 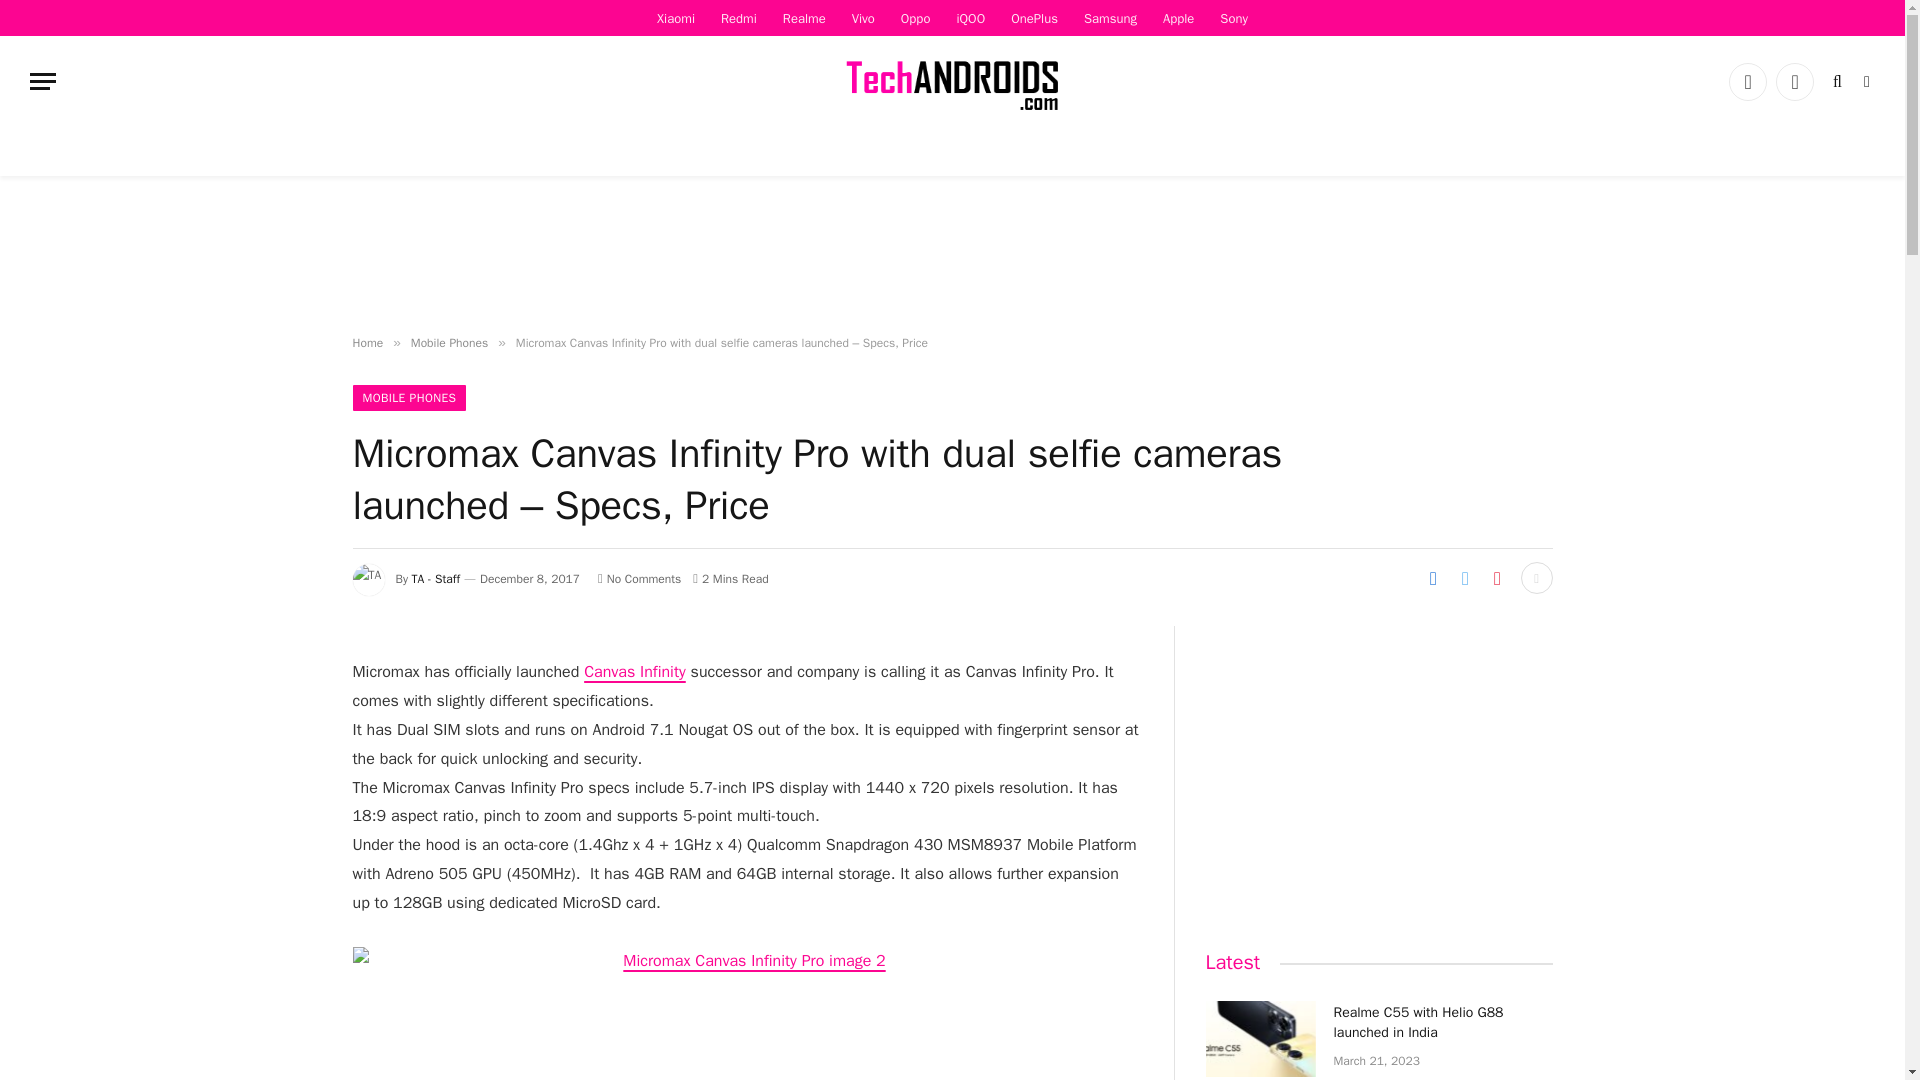 I want to click on Home, so click(x=366, y=342).